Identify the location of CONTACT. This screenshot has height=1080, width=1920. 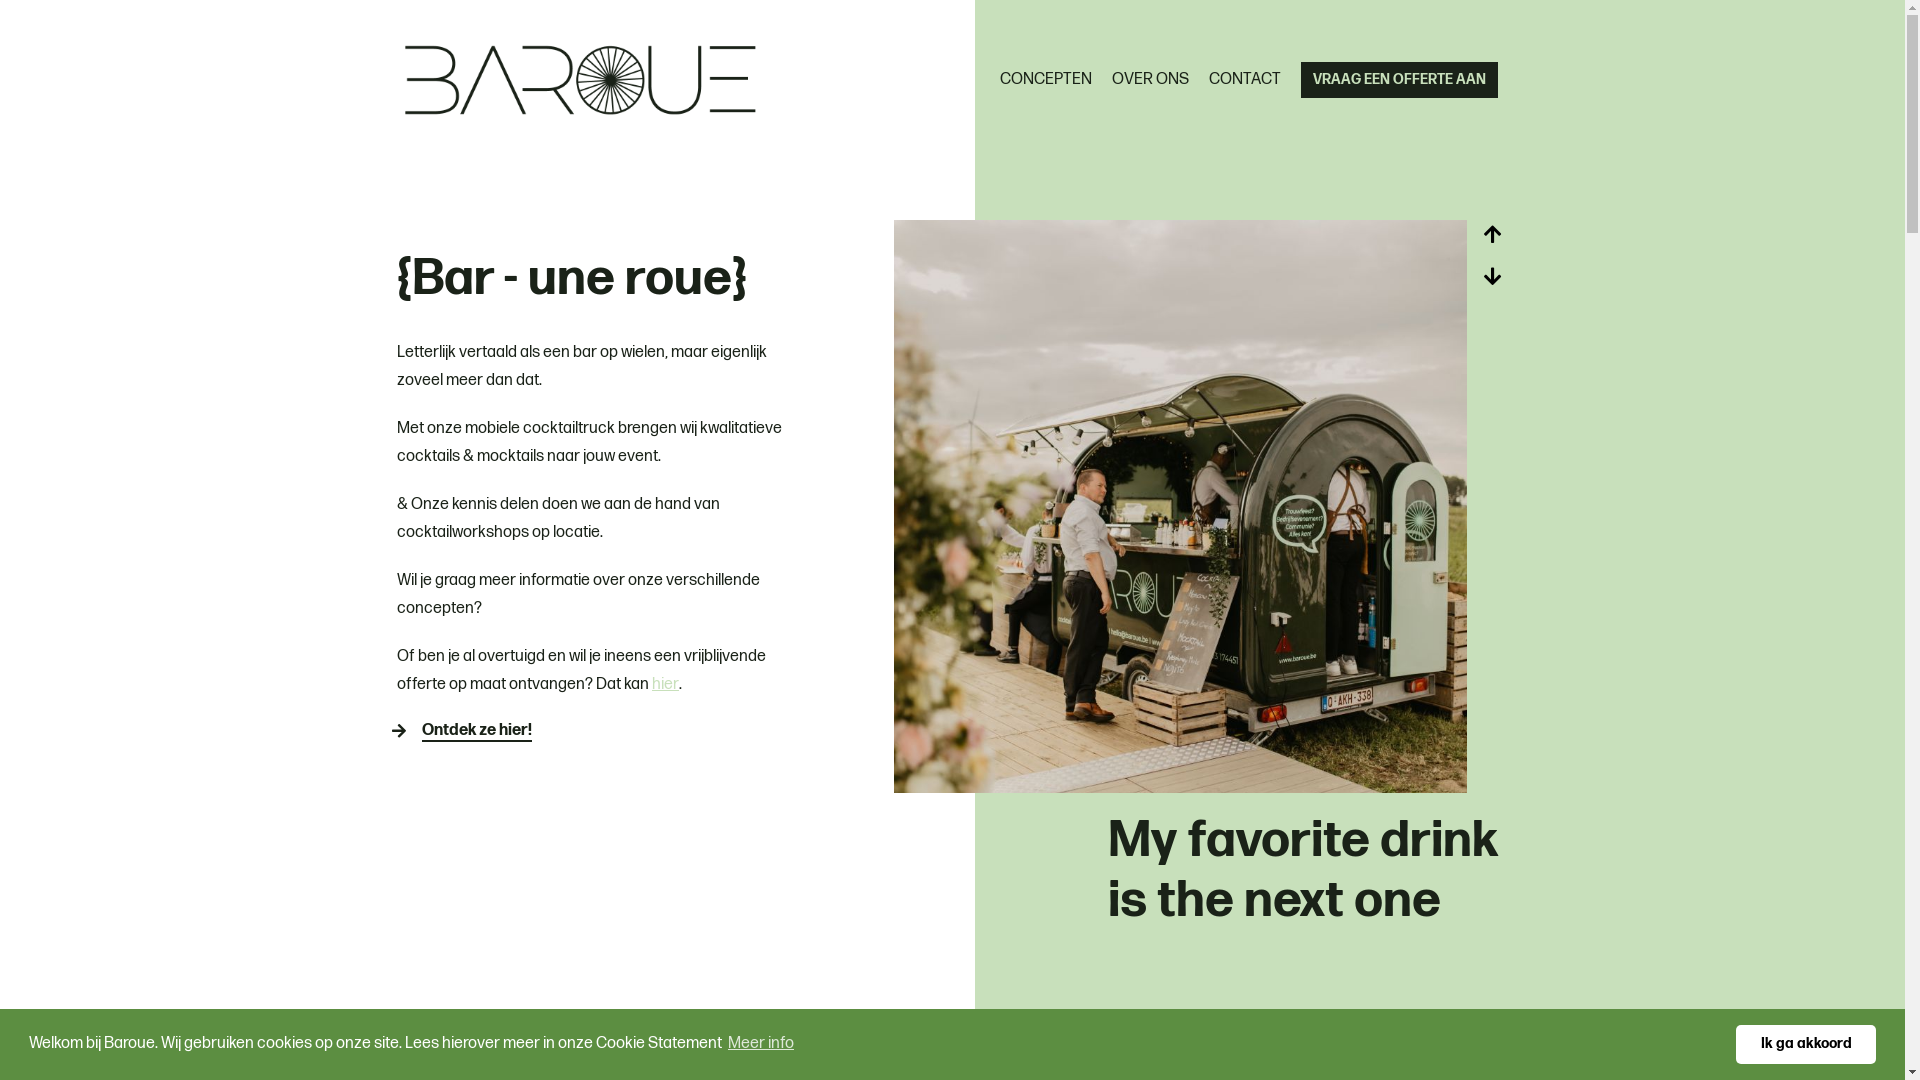
(1245, 80).